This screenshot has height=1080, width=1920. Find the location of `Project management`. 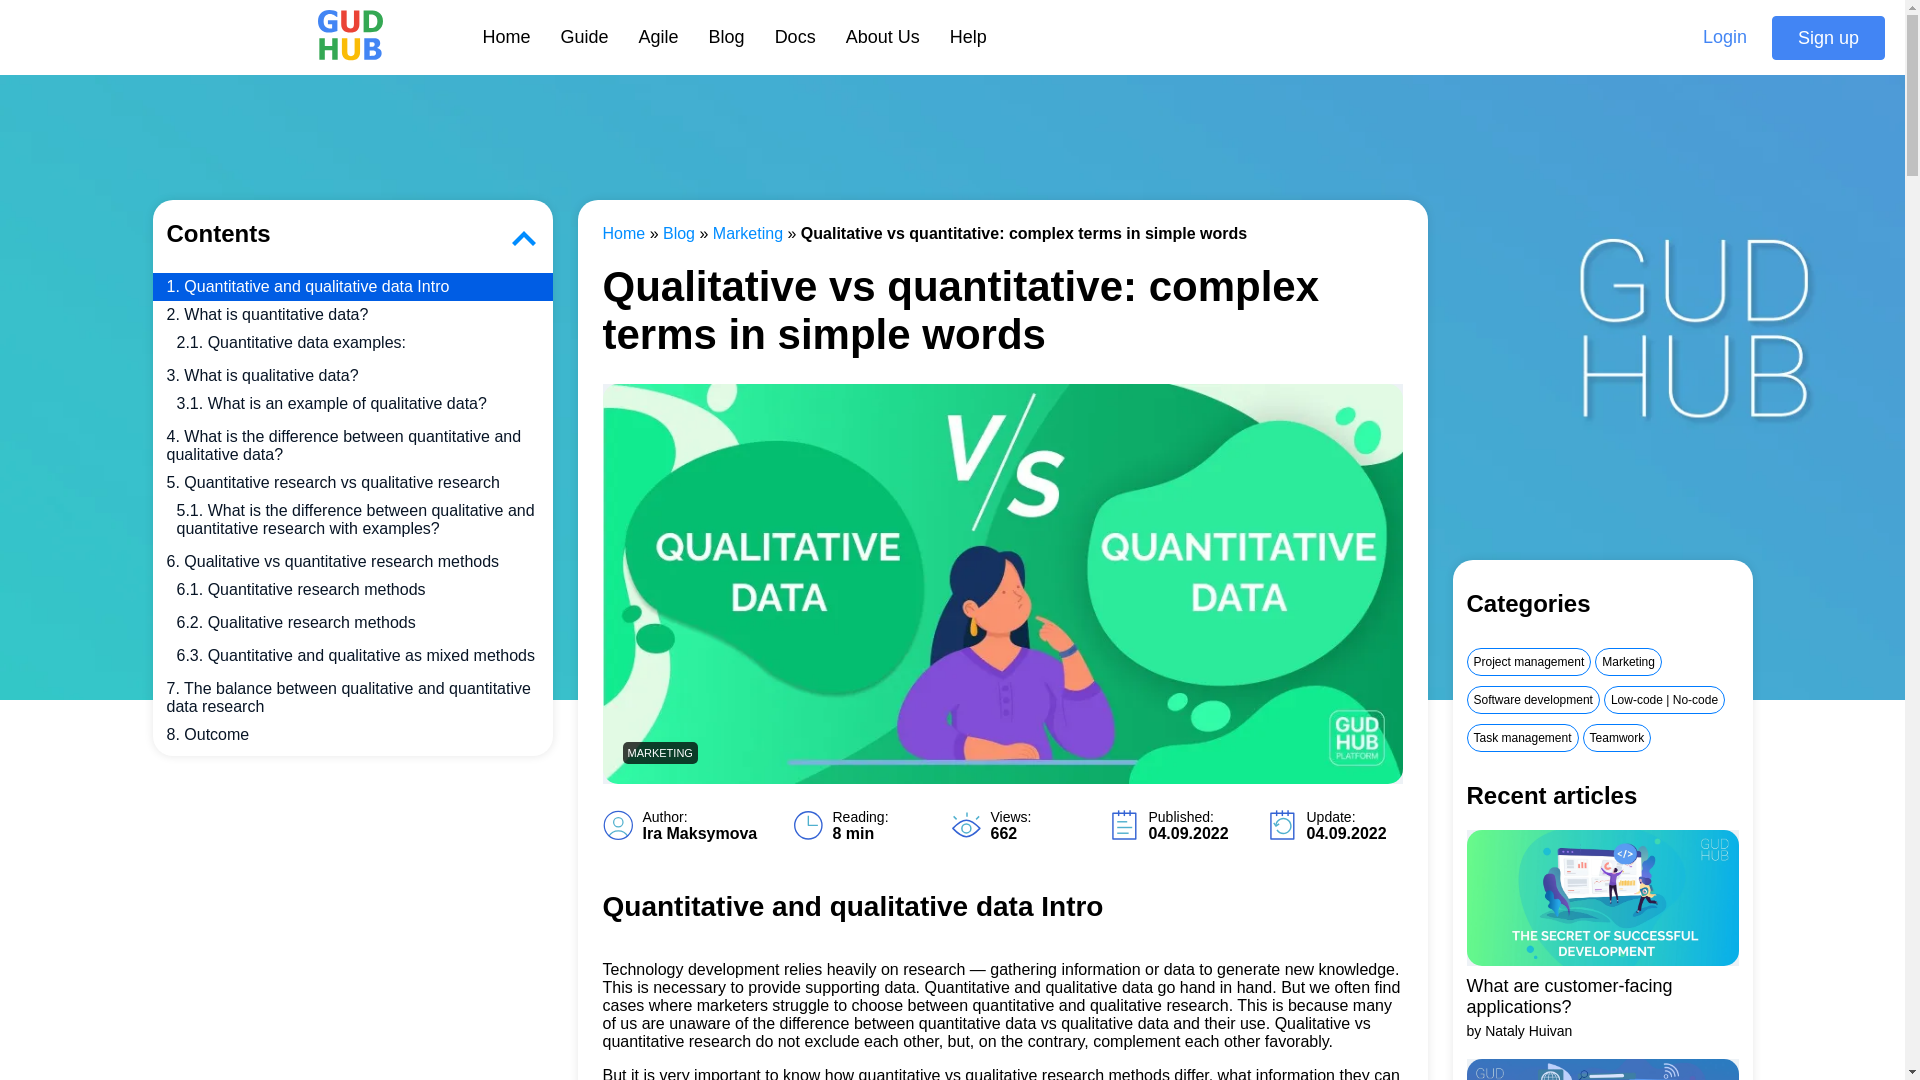

Project management is located at coordinates (1528, 662).